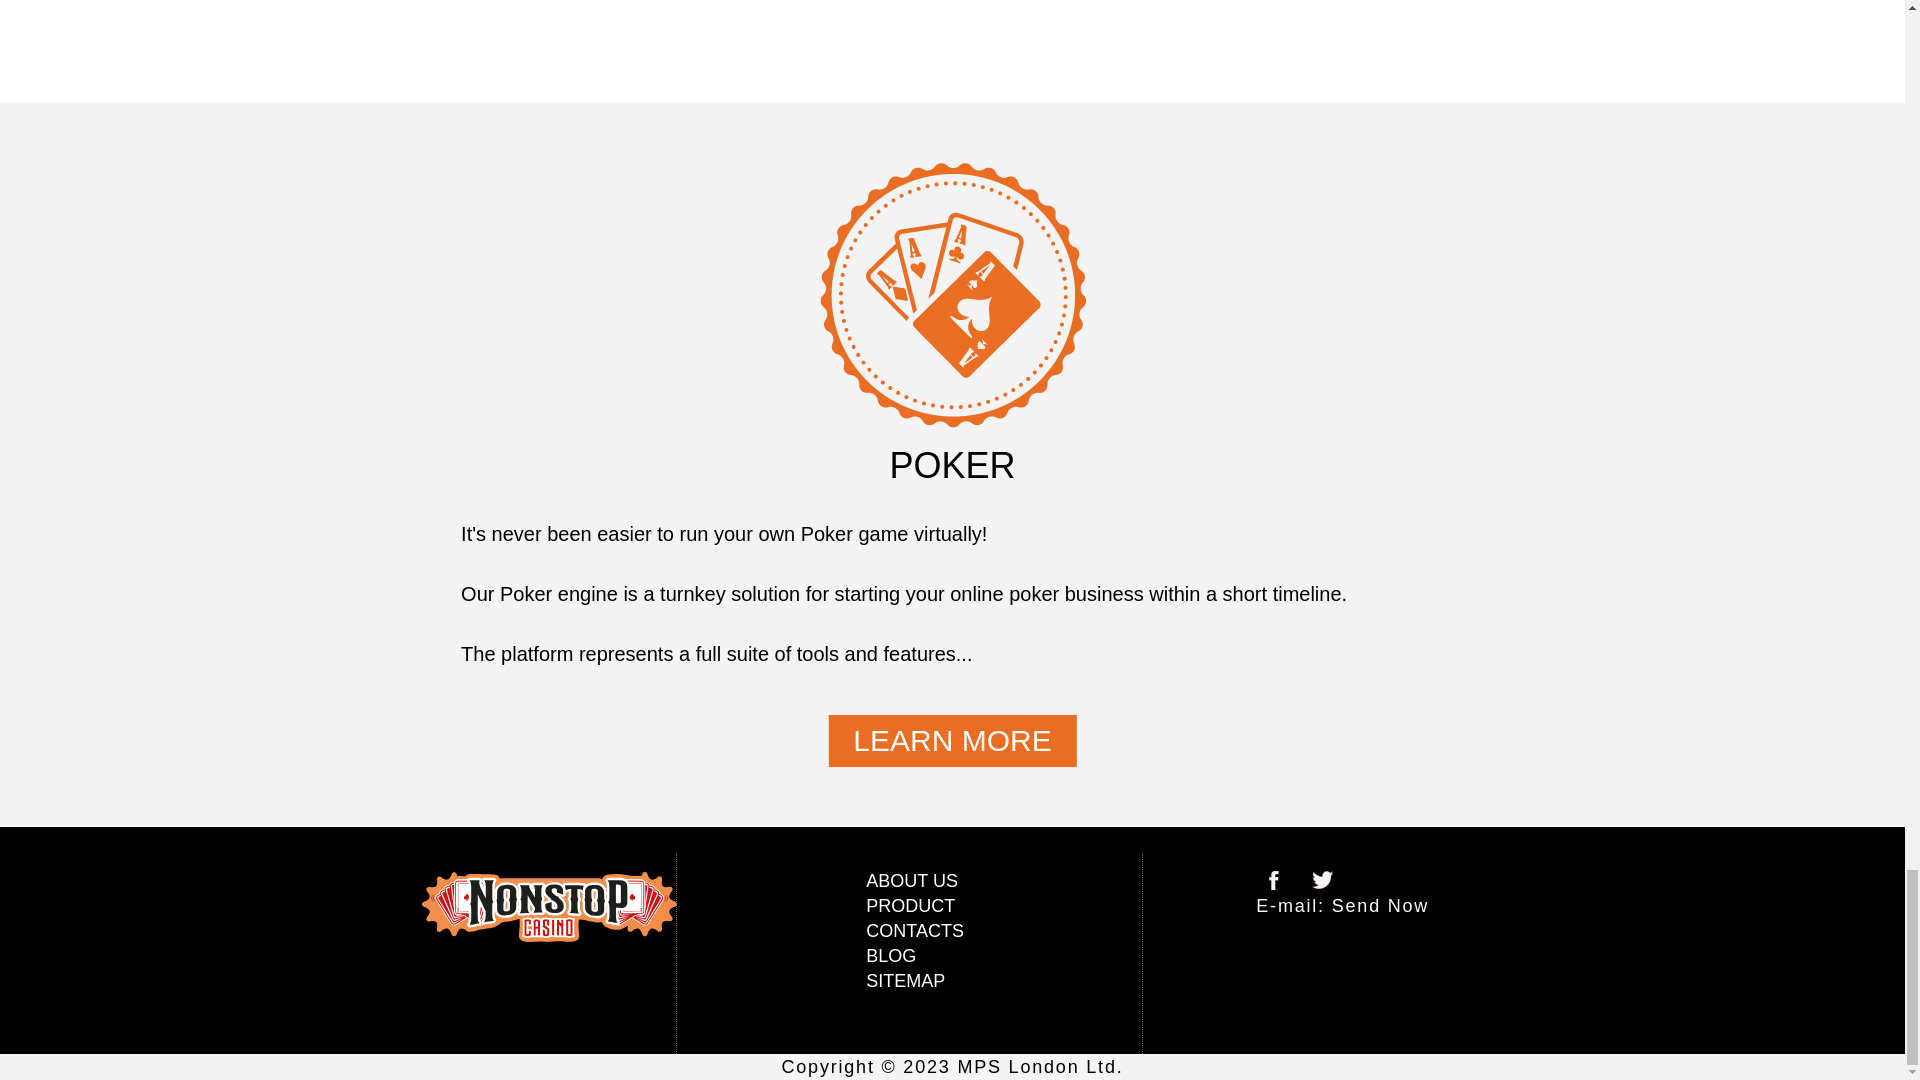  What do you see at coordinates (890, 956) in the screenshot?
I see `BLOG` at bounding box center [890, 956].